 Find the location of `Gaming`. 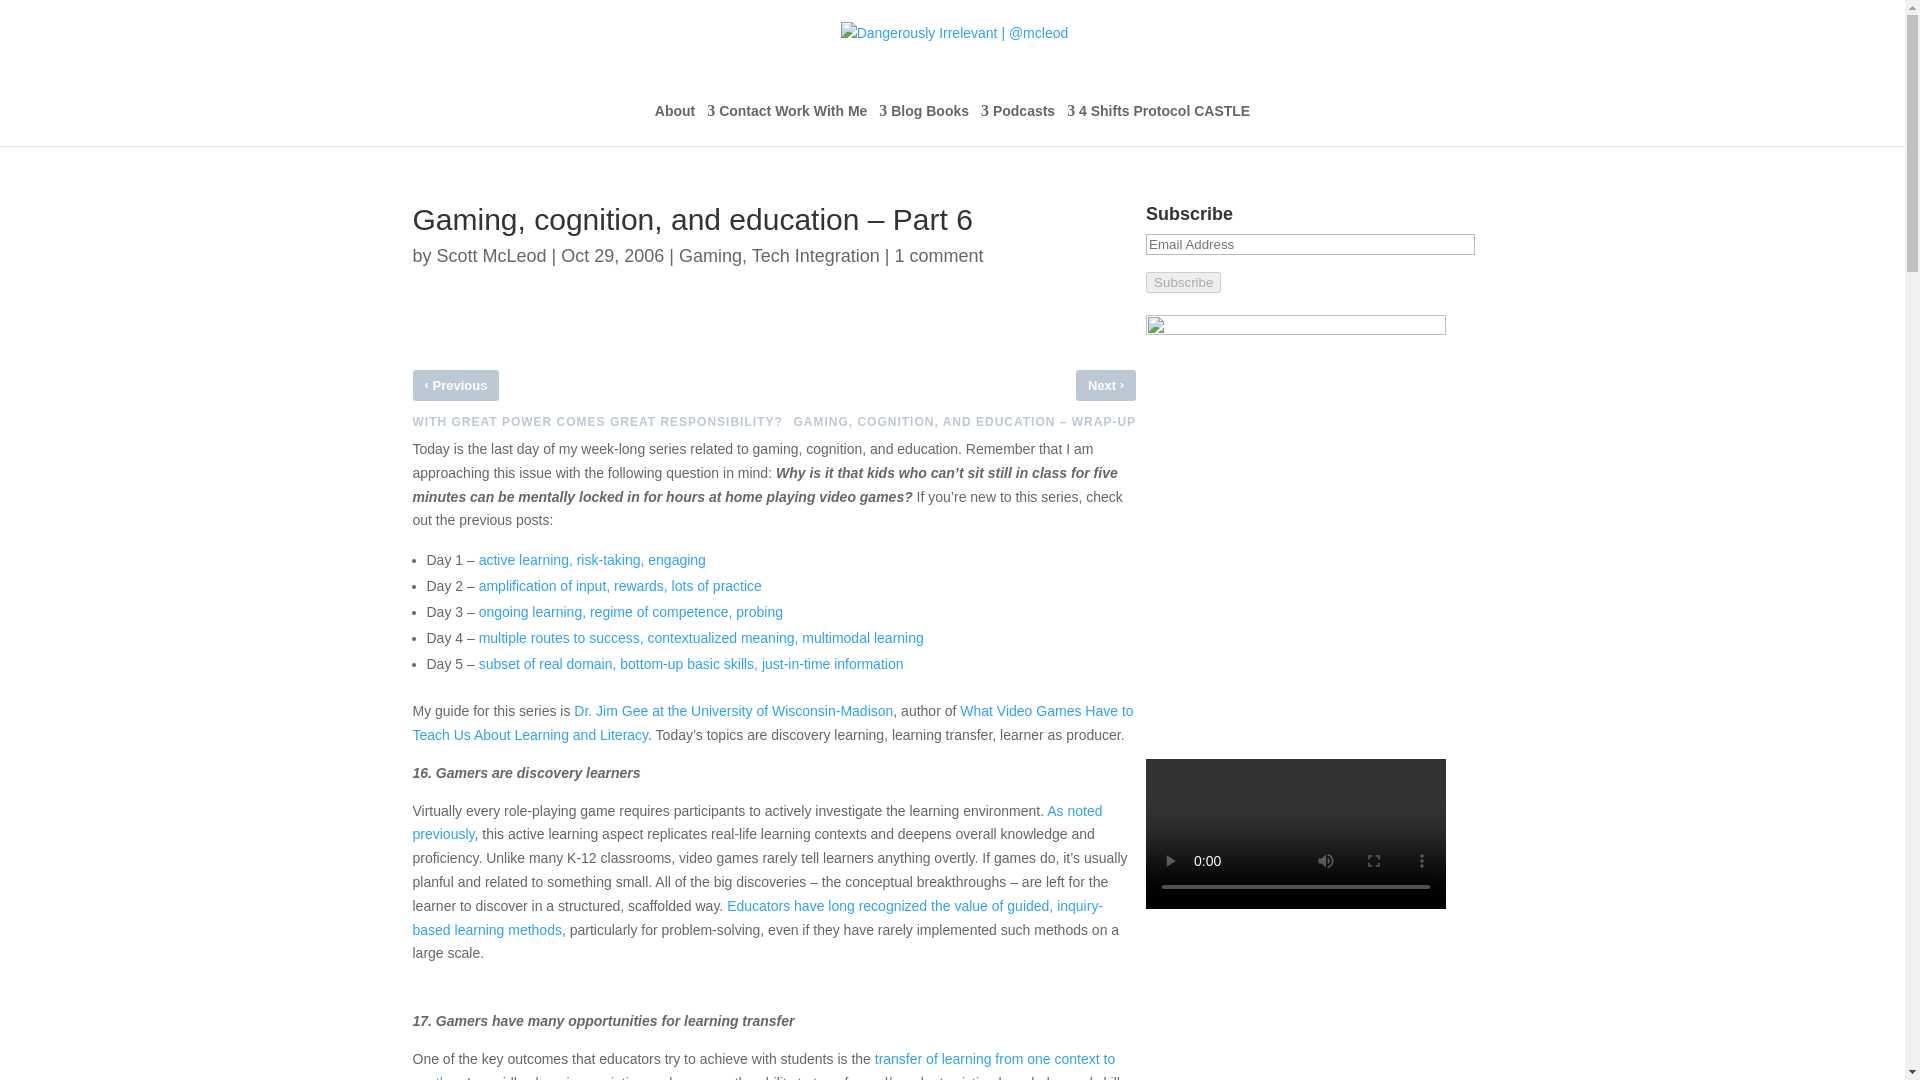

Gaming is located at coordinates (710, 256).